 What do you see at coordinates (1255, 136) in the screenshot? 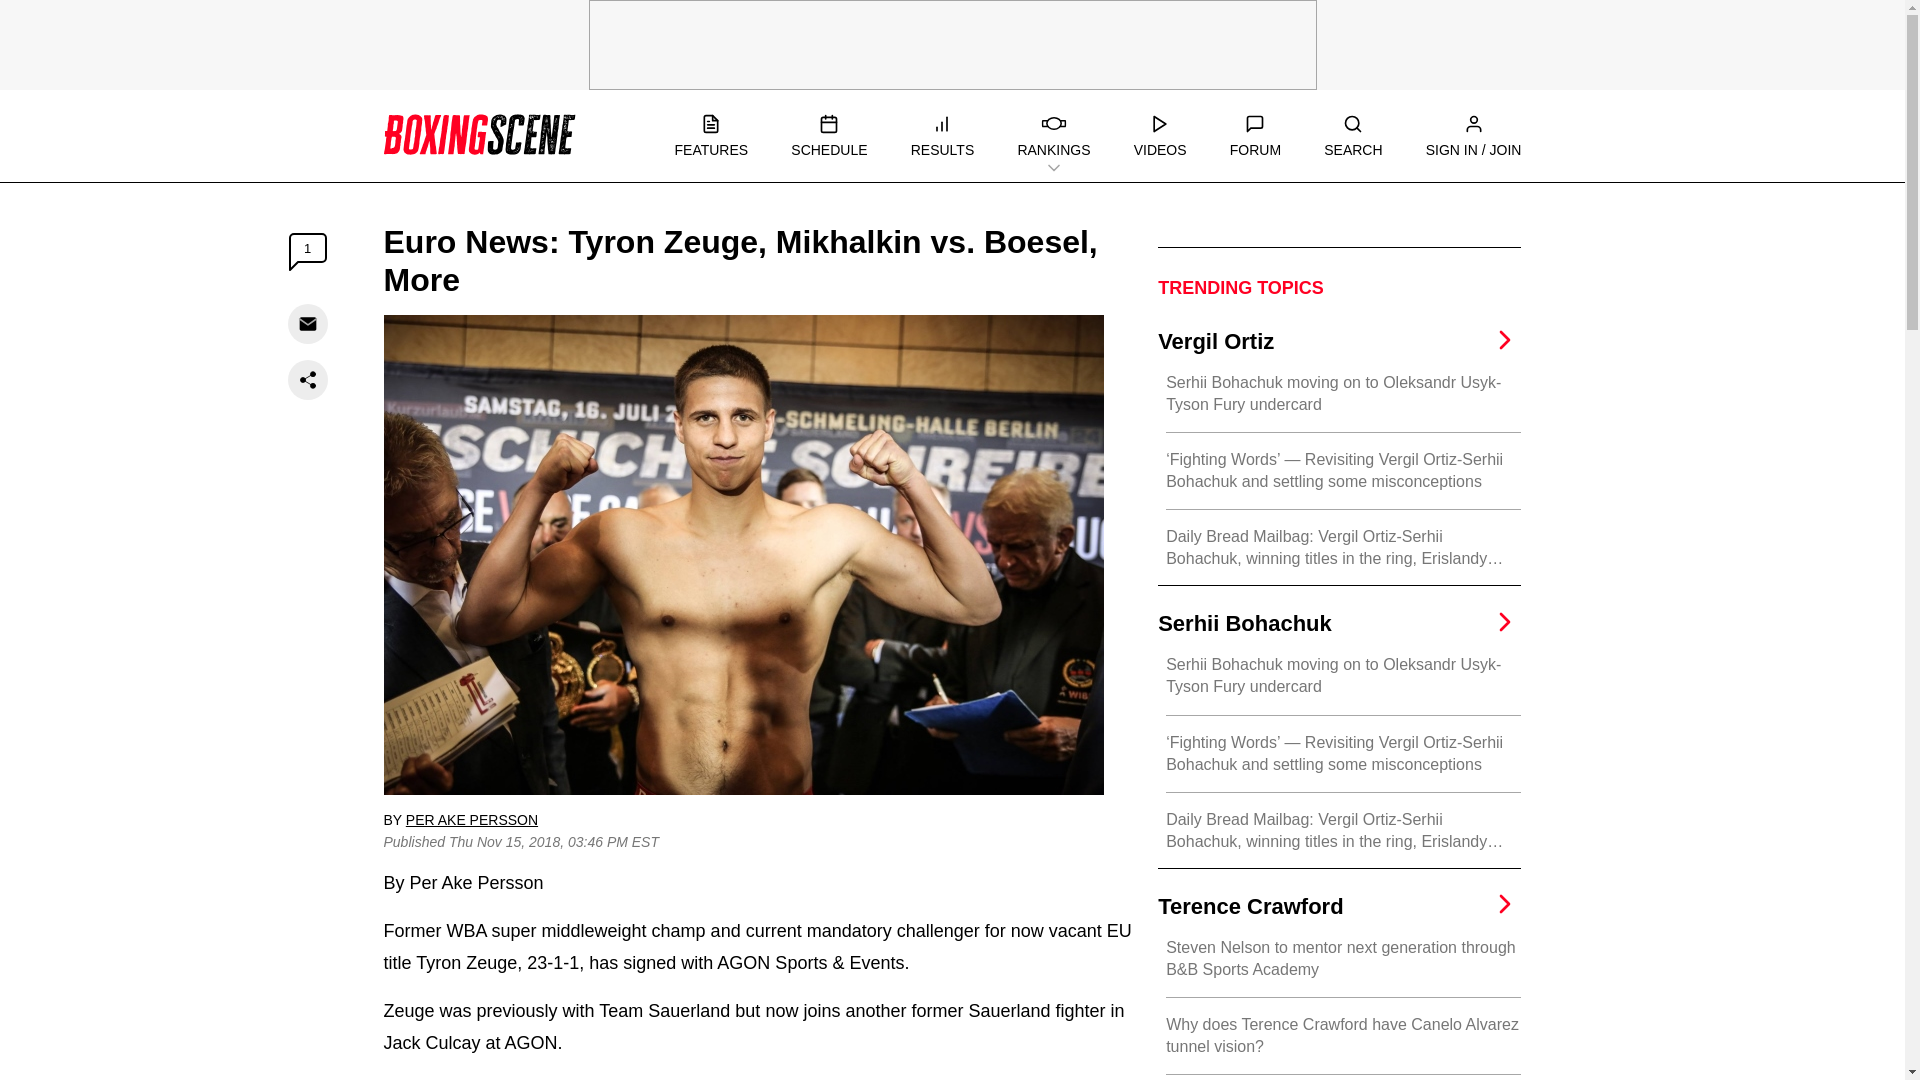
I see `FORUM` at bounding box center [1255, 136].